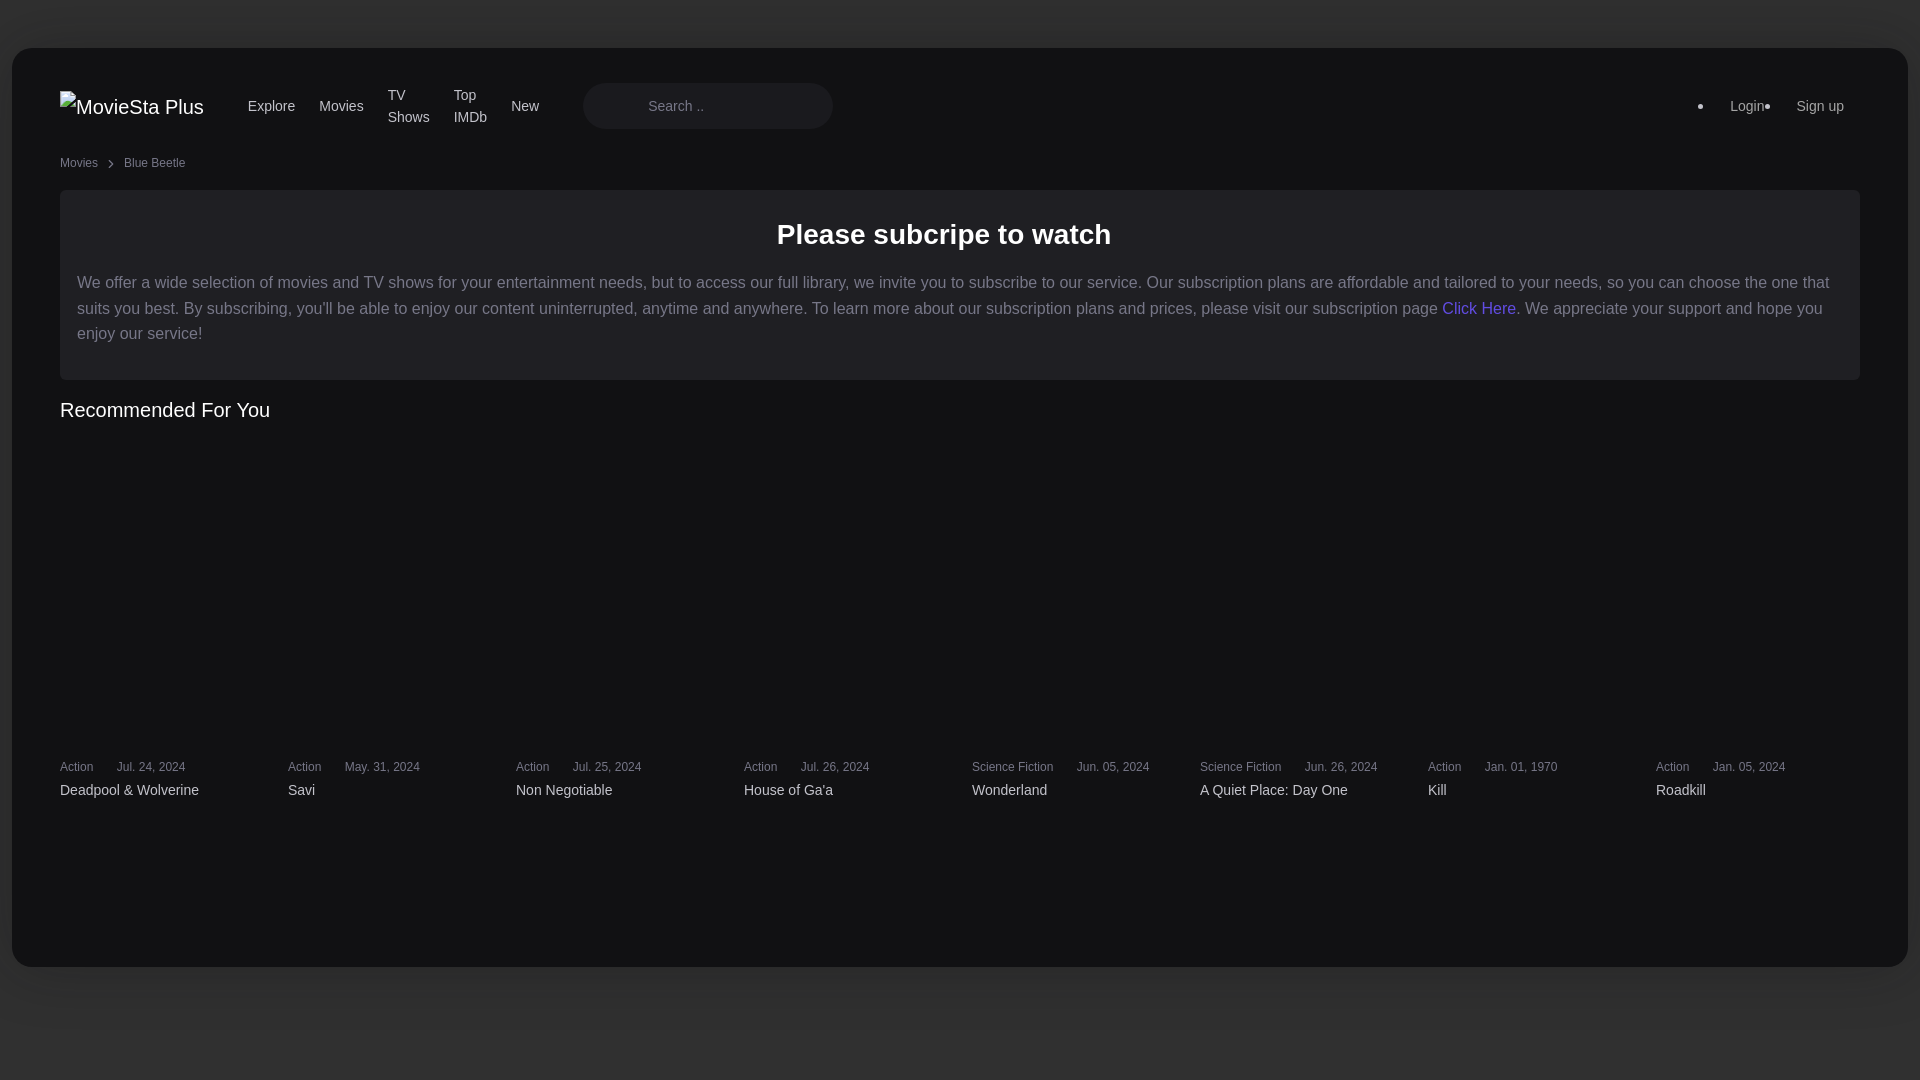  Describe the element at coordinates (408, 106) in the screenshot. I see `TV Shows` at that location.